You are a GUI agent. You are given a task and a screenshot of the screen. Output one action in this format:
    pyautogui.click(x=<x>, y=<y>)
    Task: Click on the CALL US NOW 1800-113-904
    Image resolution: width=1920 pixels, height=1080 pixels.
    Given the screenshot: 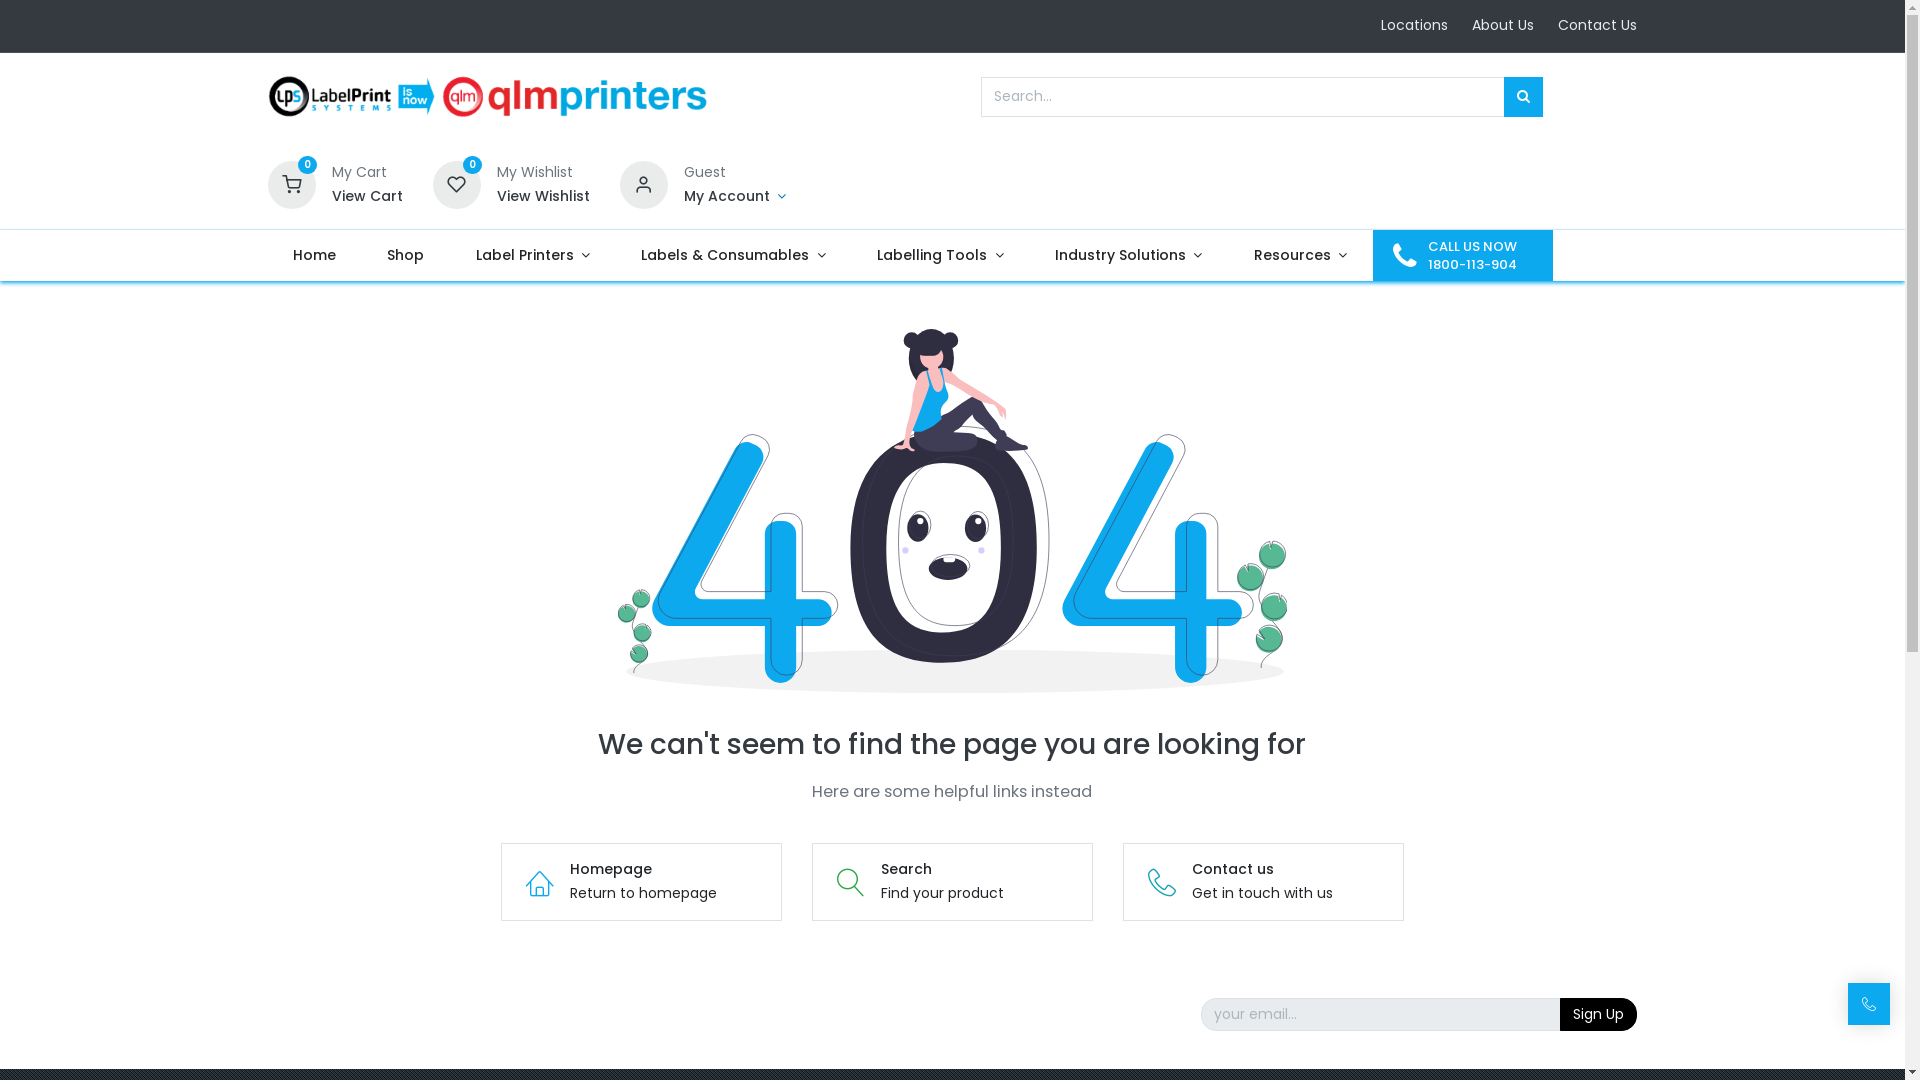 What is the action you would take?
    pyautogui.click(x=1463, y=256)
    